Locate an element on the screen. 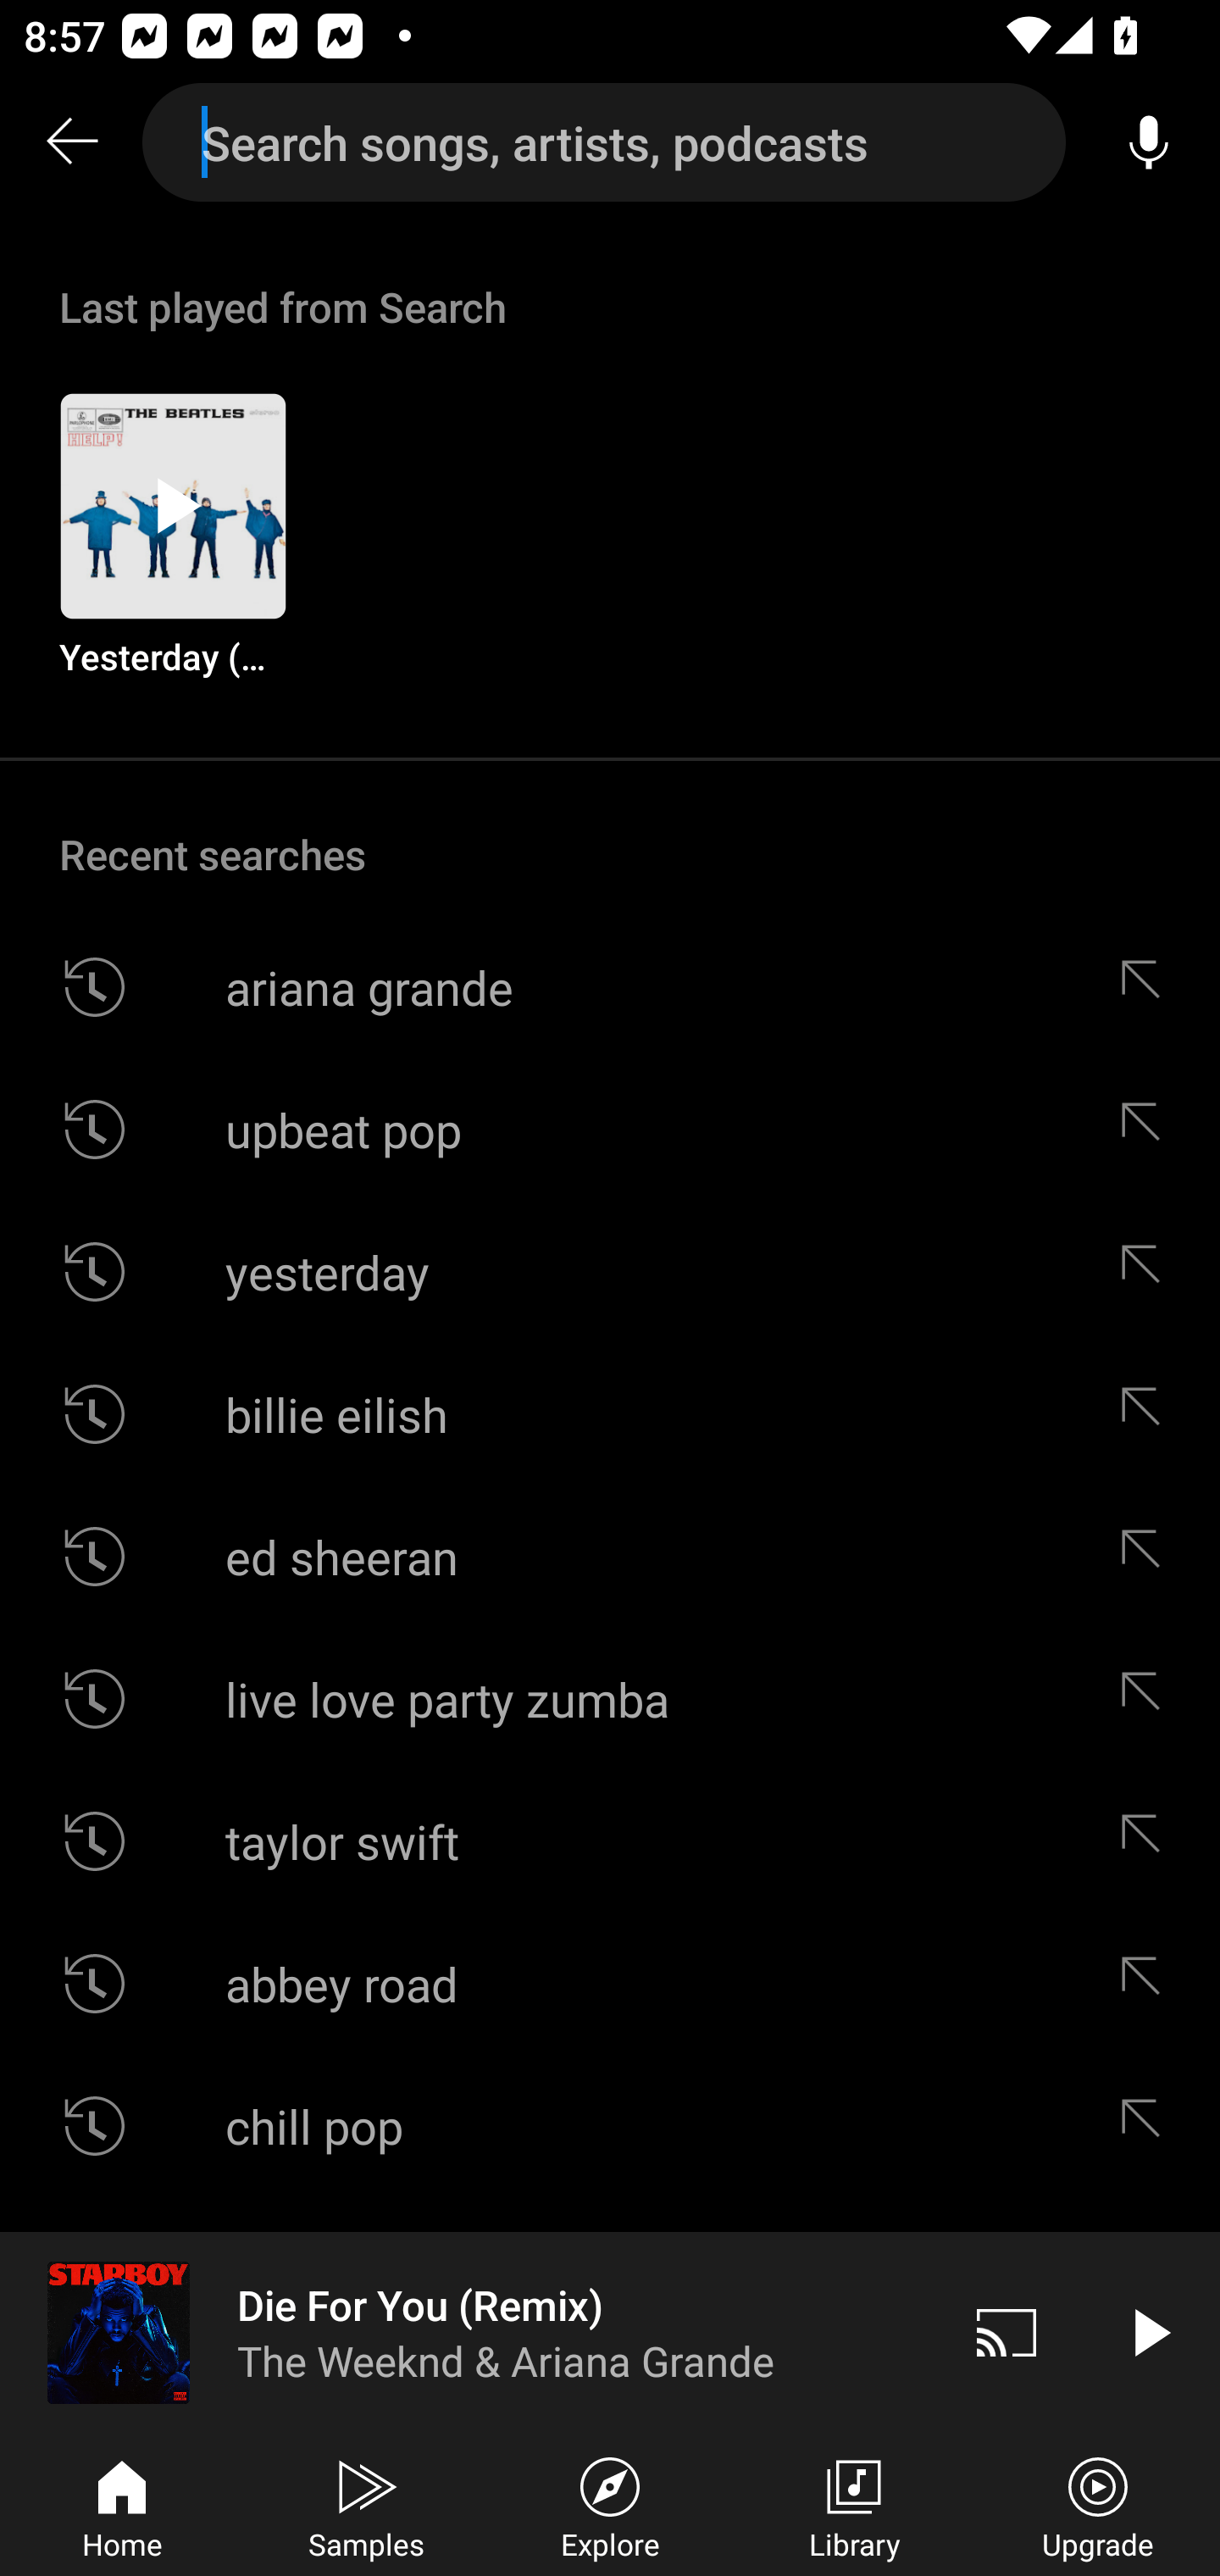  Edit suggestion abbey road is located at coordinates (1148, 1983).